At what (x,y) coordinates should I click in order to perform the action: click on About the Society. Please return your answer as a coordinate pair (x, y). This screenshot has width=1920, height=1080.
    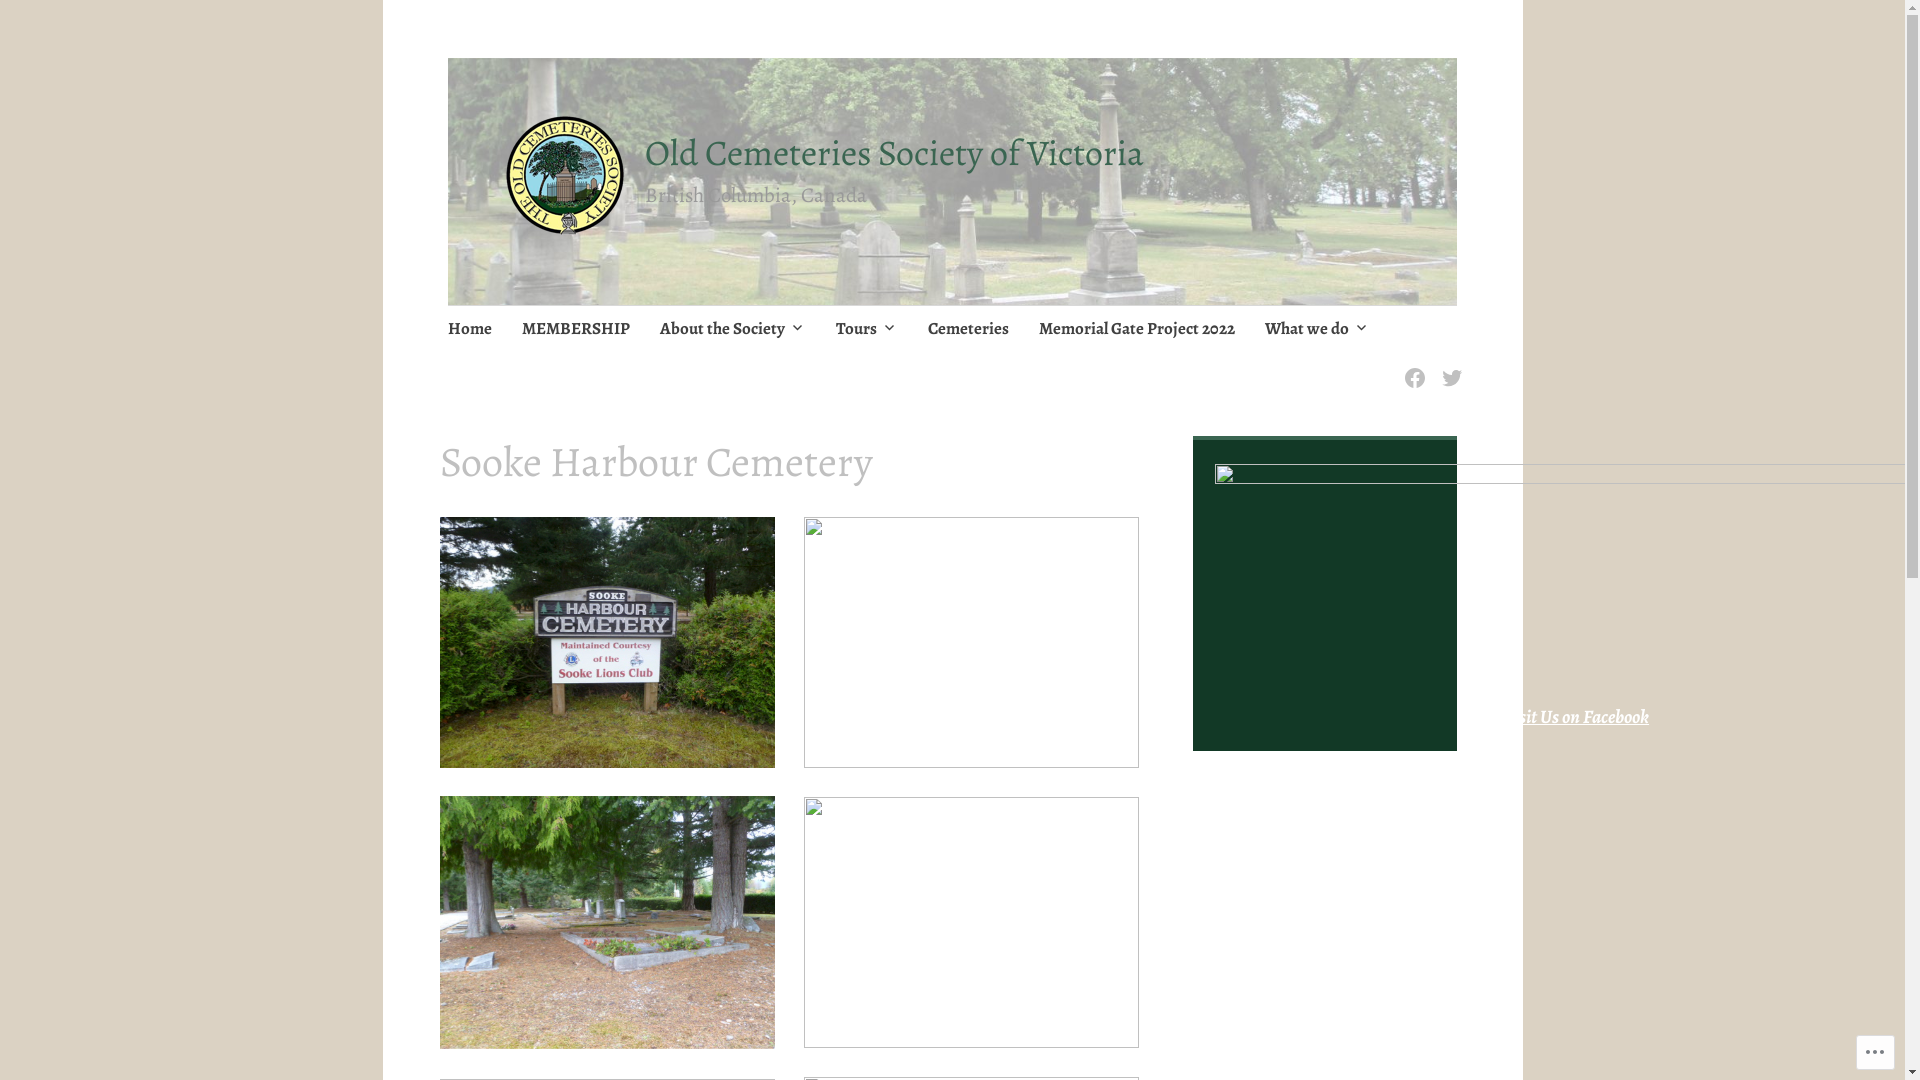
    Looking at the image, I should click on (733, 330).